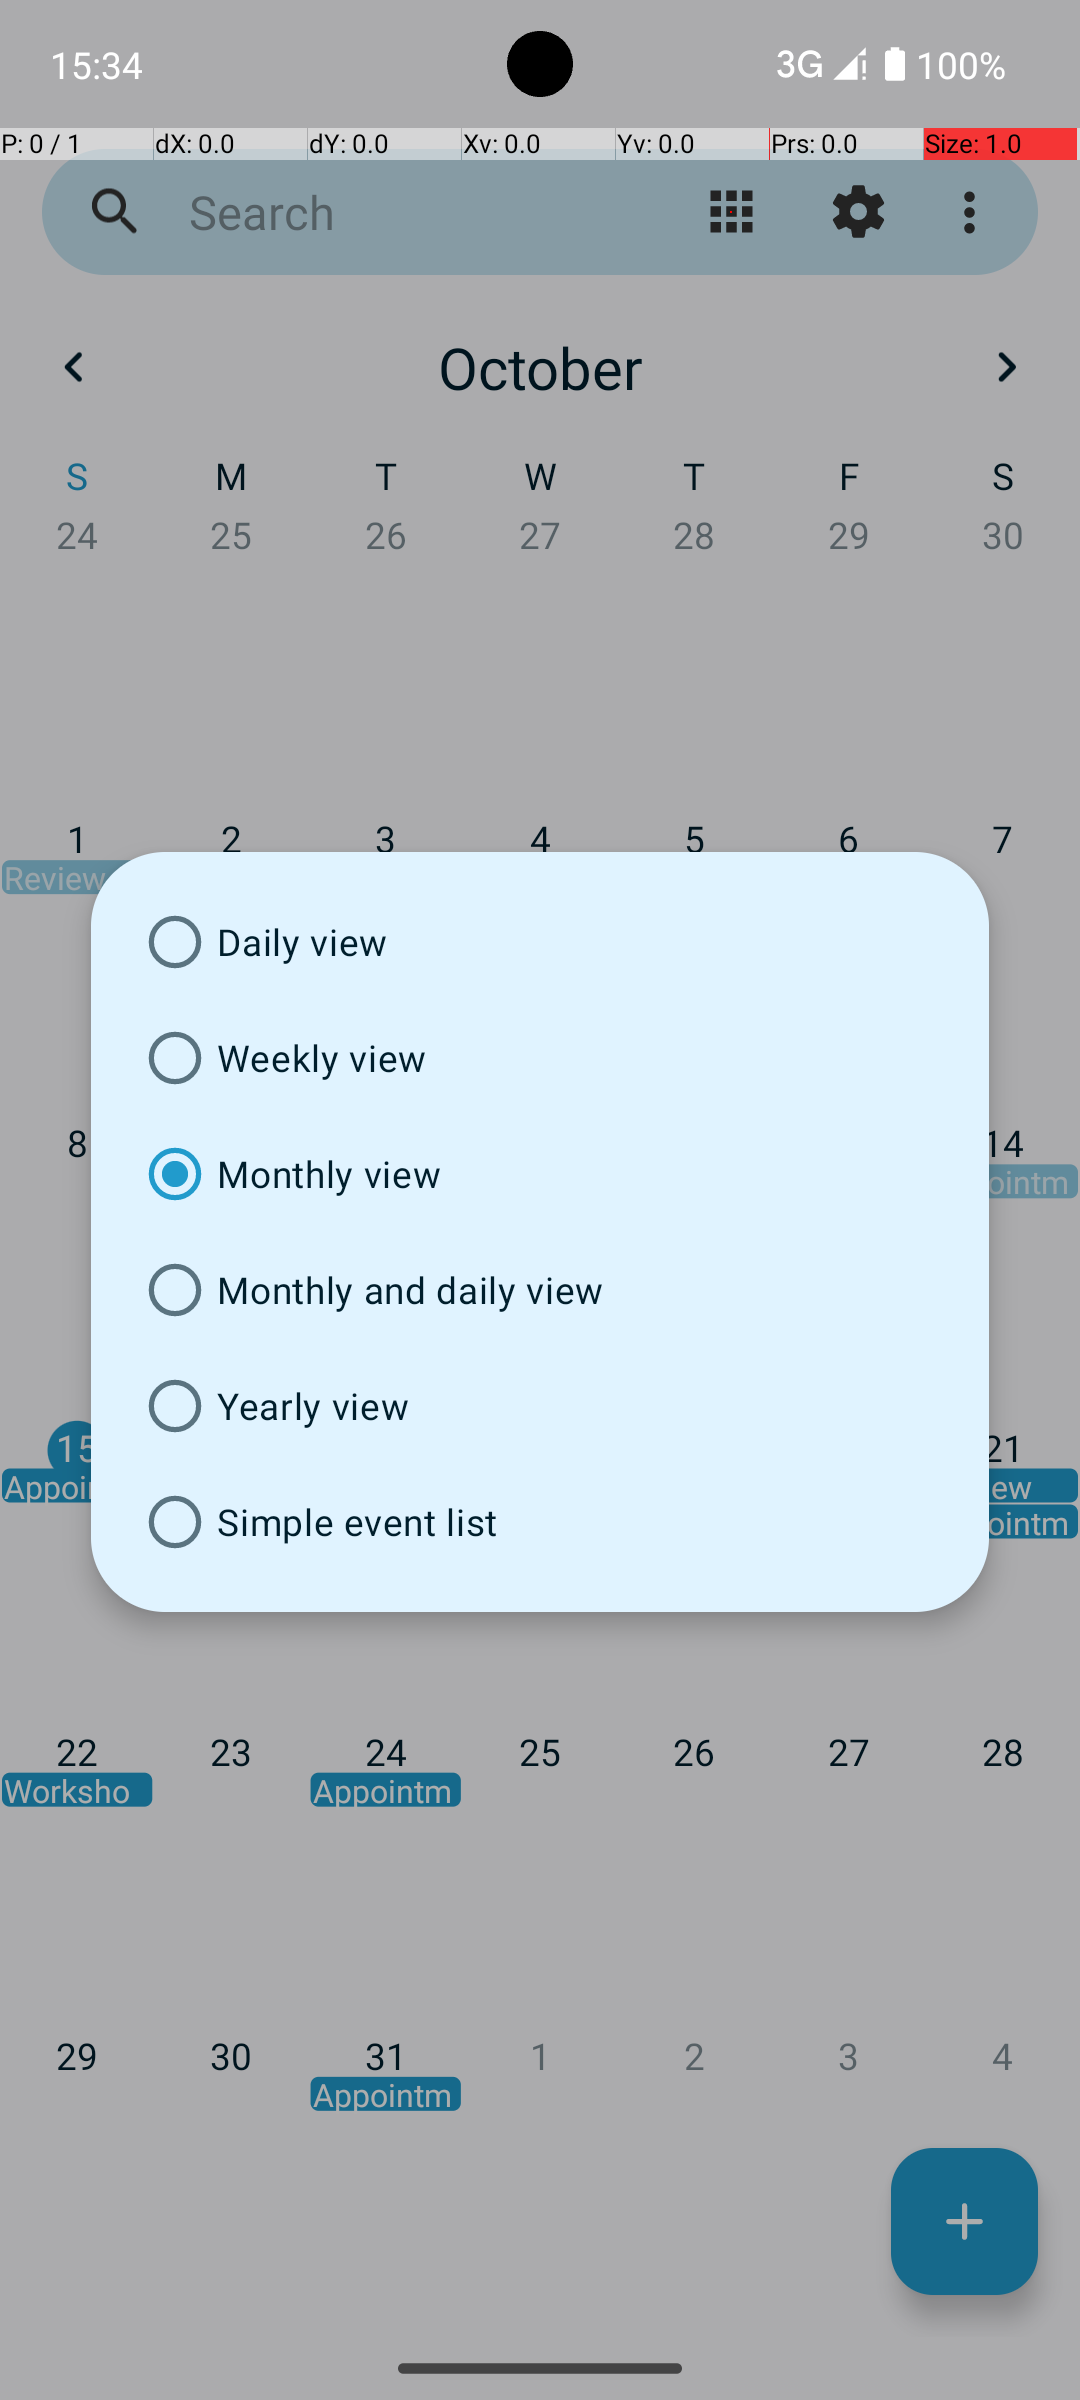 This screenshot has width=1080, height=2400. I want to click on Daily view, so click(540, 942).